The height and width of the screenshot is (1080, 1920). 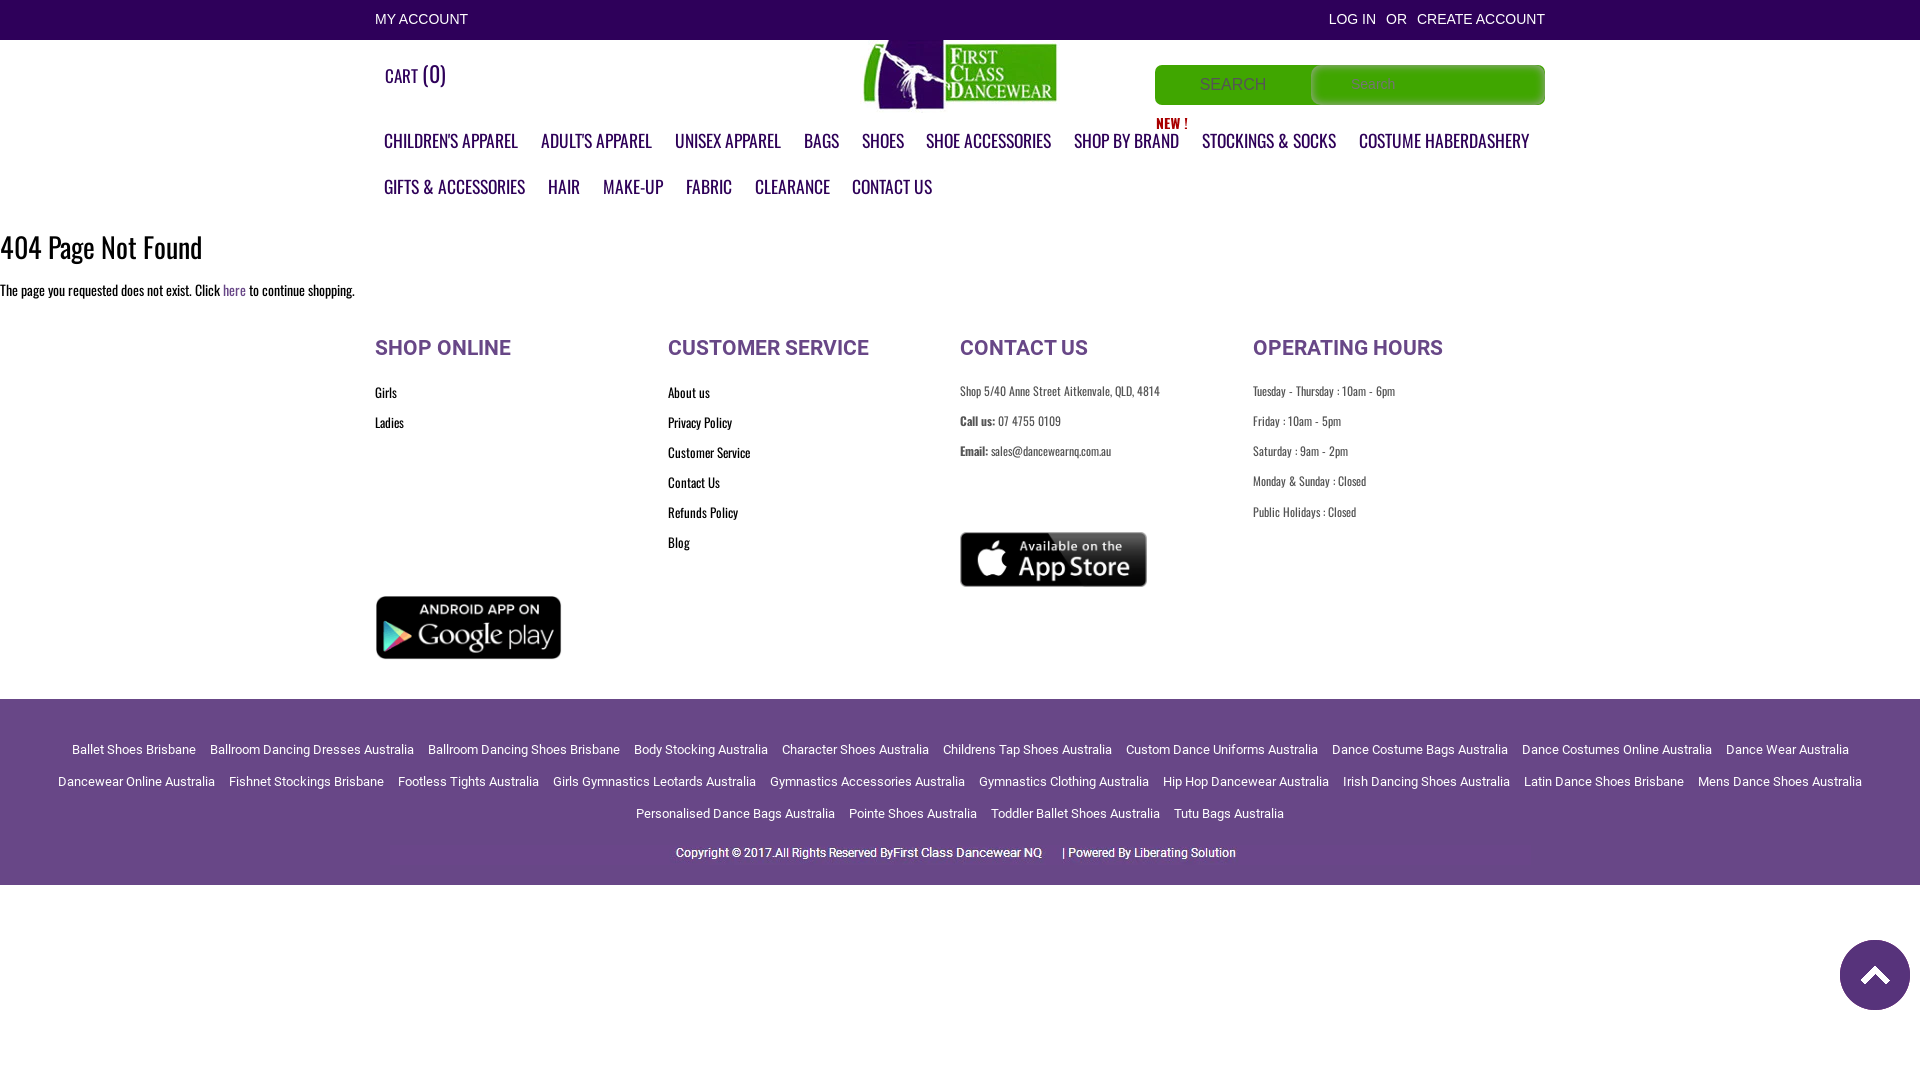 What do you see at coordinates (814, 514) in the screenshot?
I see `Refunds Policy` at bounding box center [814, 514].